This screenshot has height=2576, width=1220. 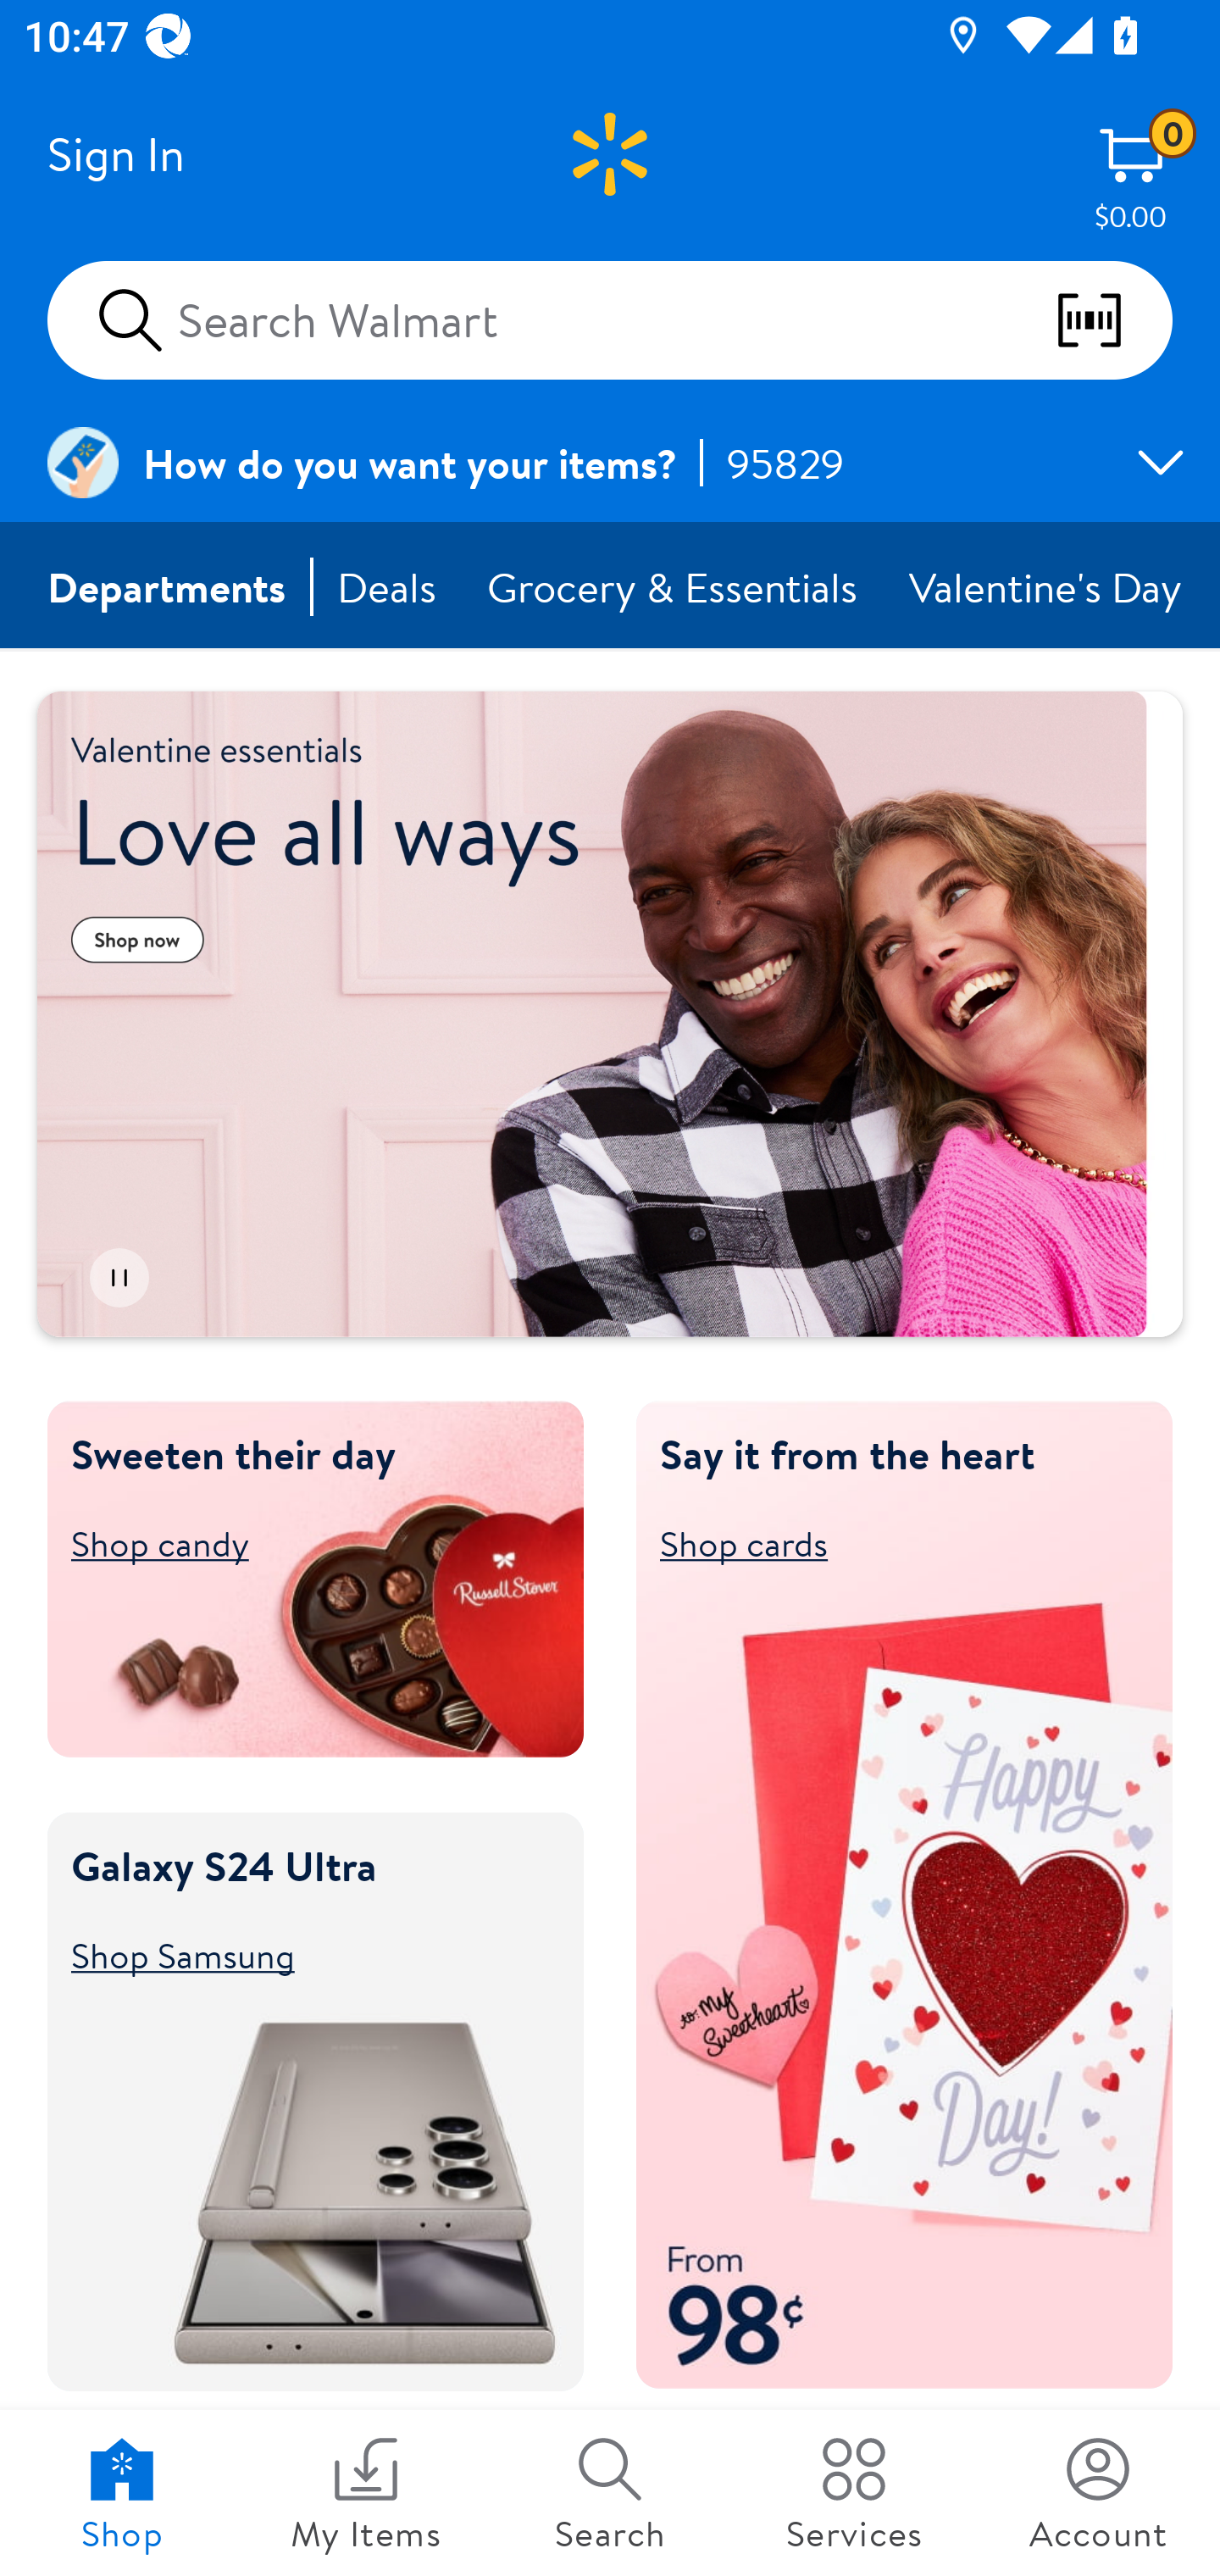 What do you see at coordinates (674, 587) in the screenshot?
I see `Grocery & Essentials` at bounding box center [674, 587].